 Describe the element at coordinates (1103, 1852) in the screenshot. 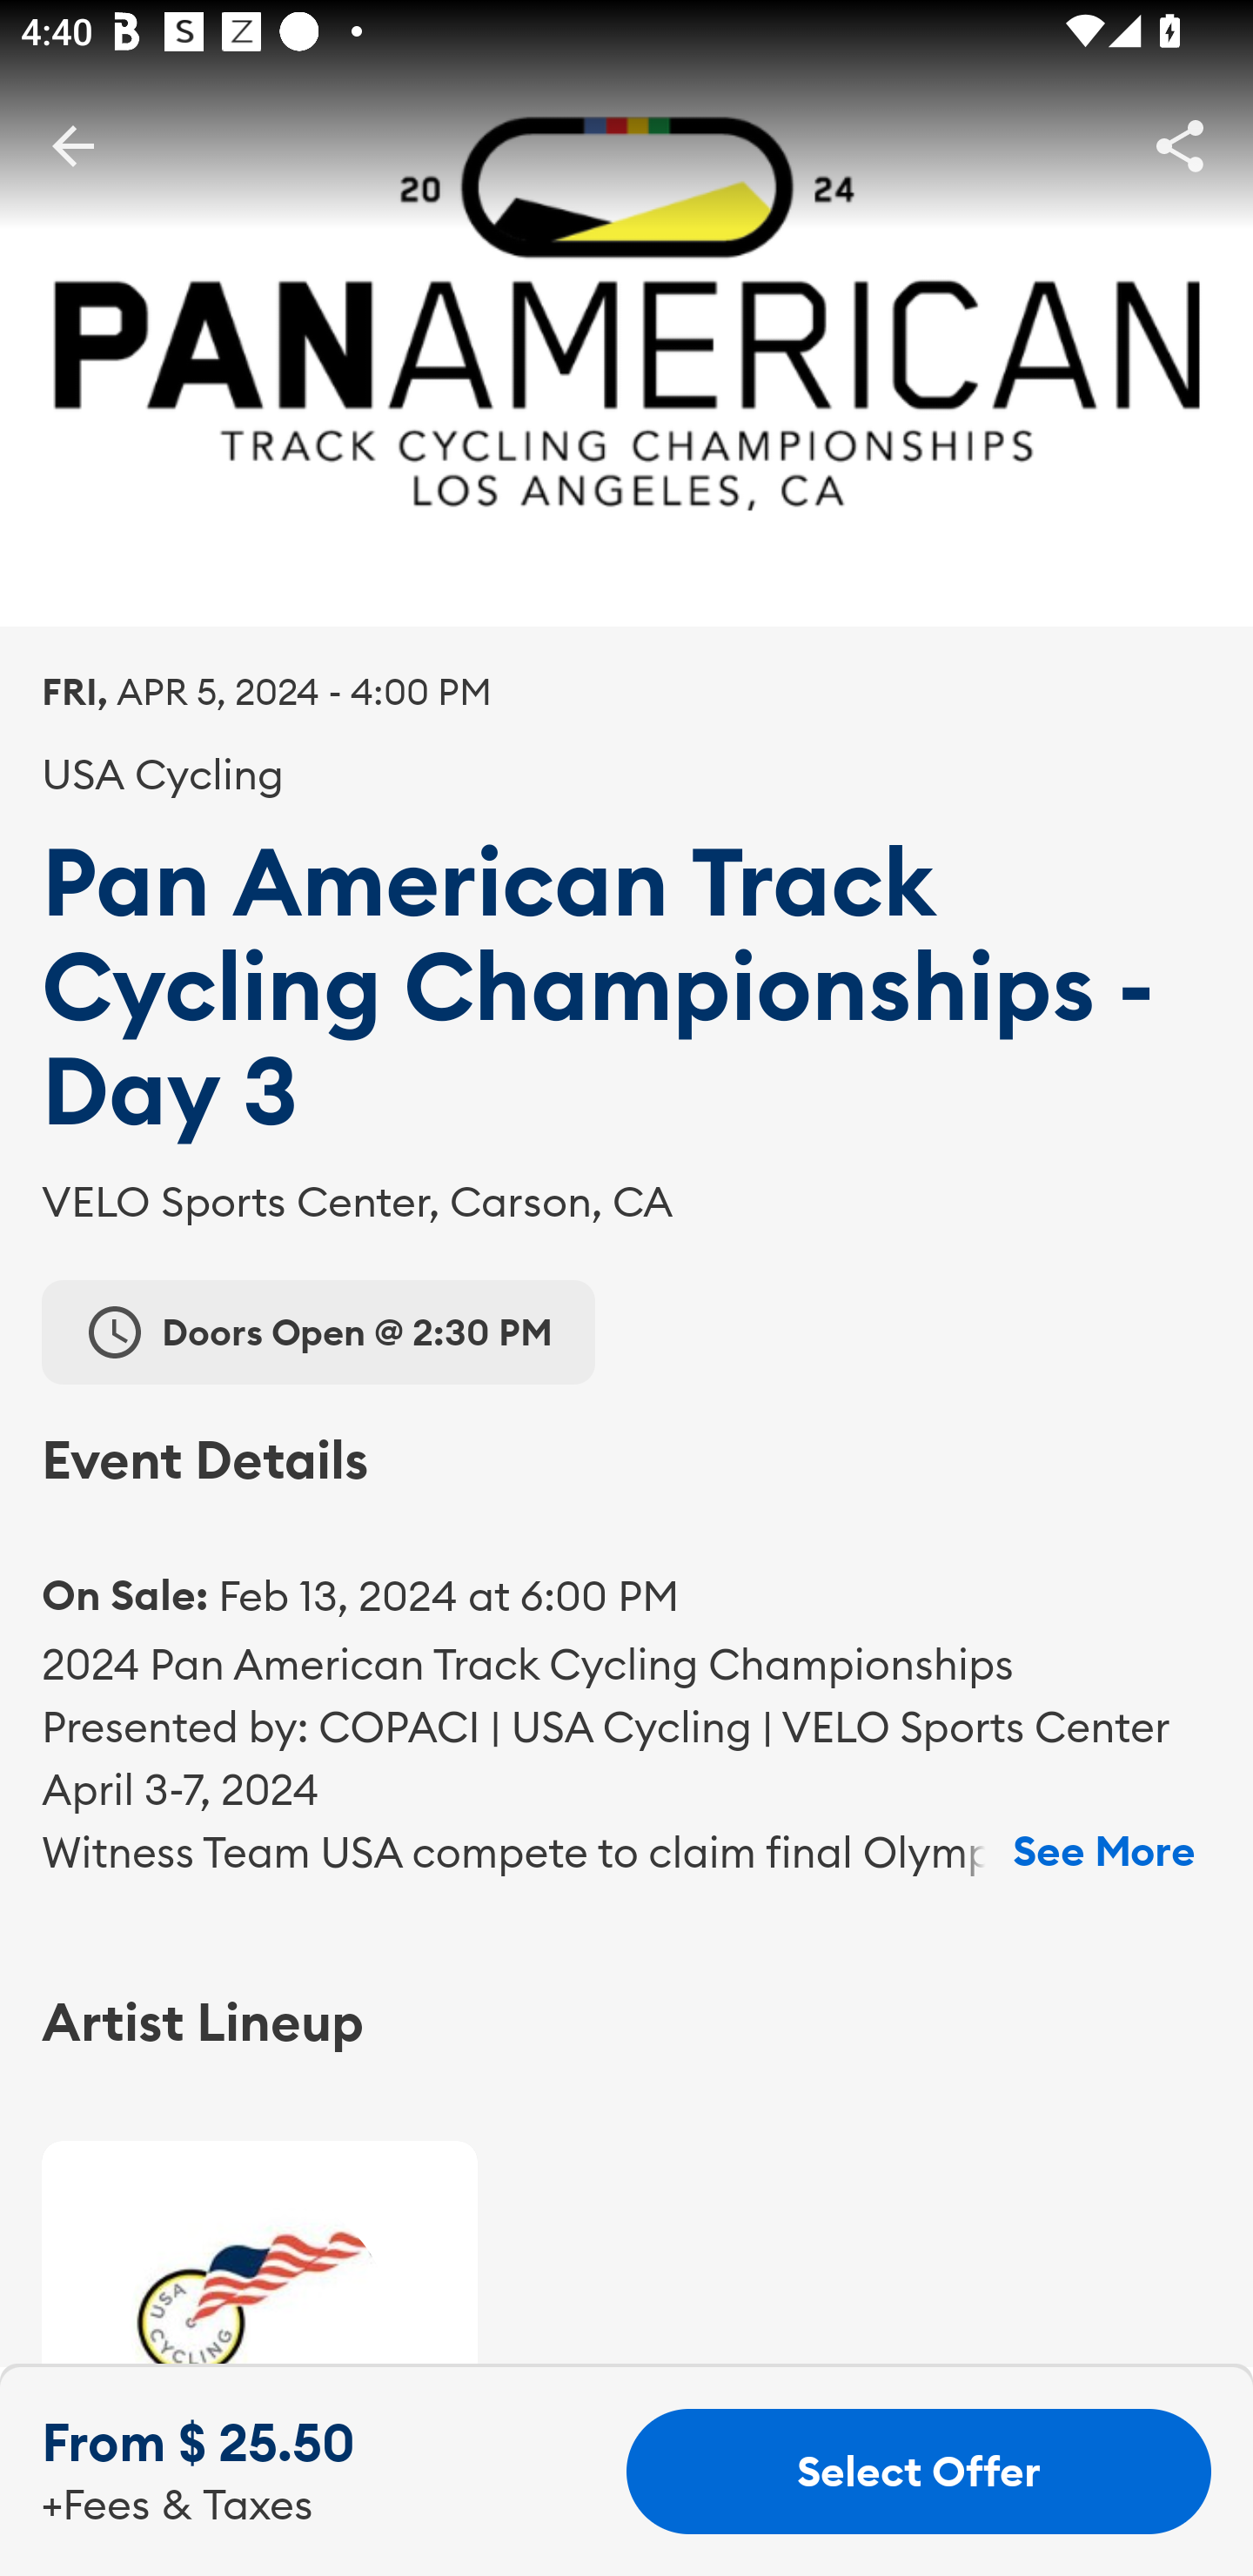

I see `See More` at that location.